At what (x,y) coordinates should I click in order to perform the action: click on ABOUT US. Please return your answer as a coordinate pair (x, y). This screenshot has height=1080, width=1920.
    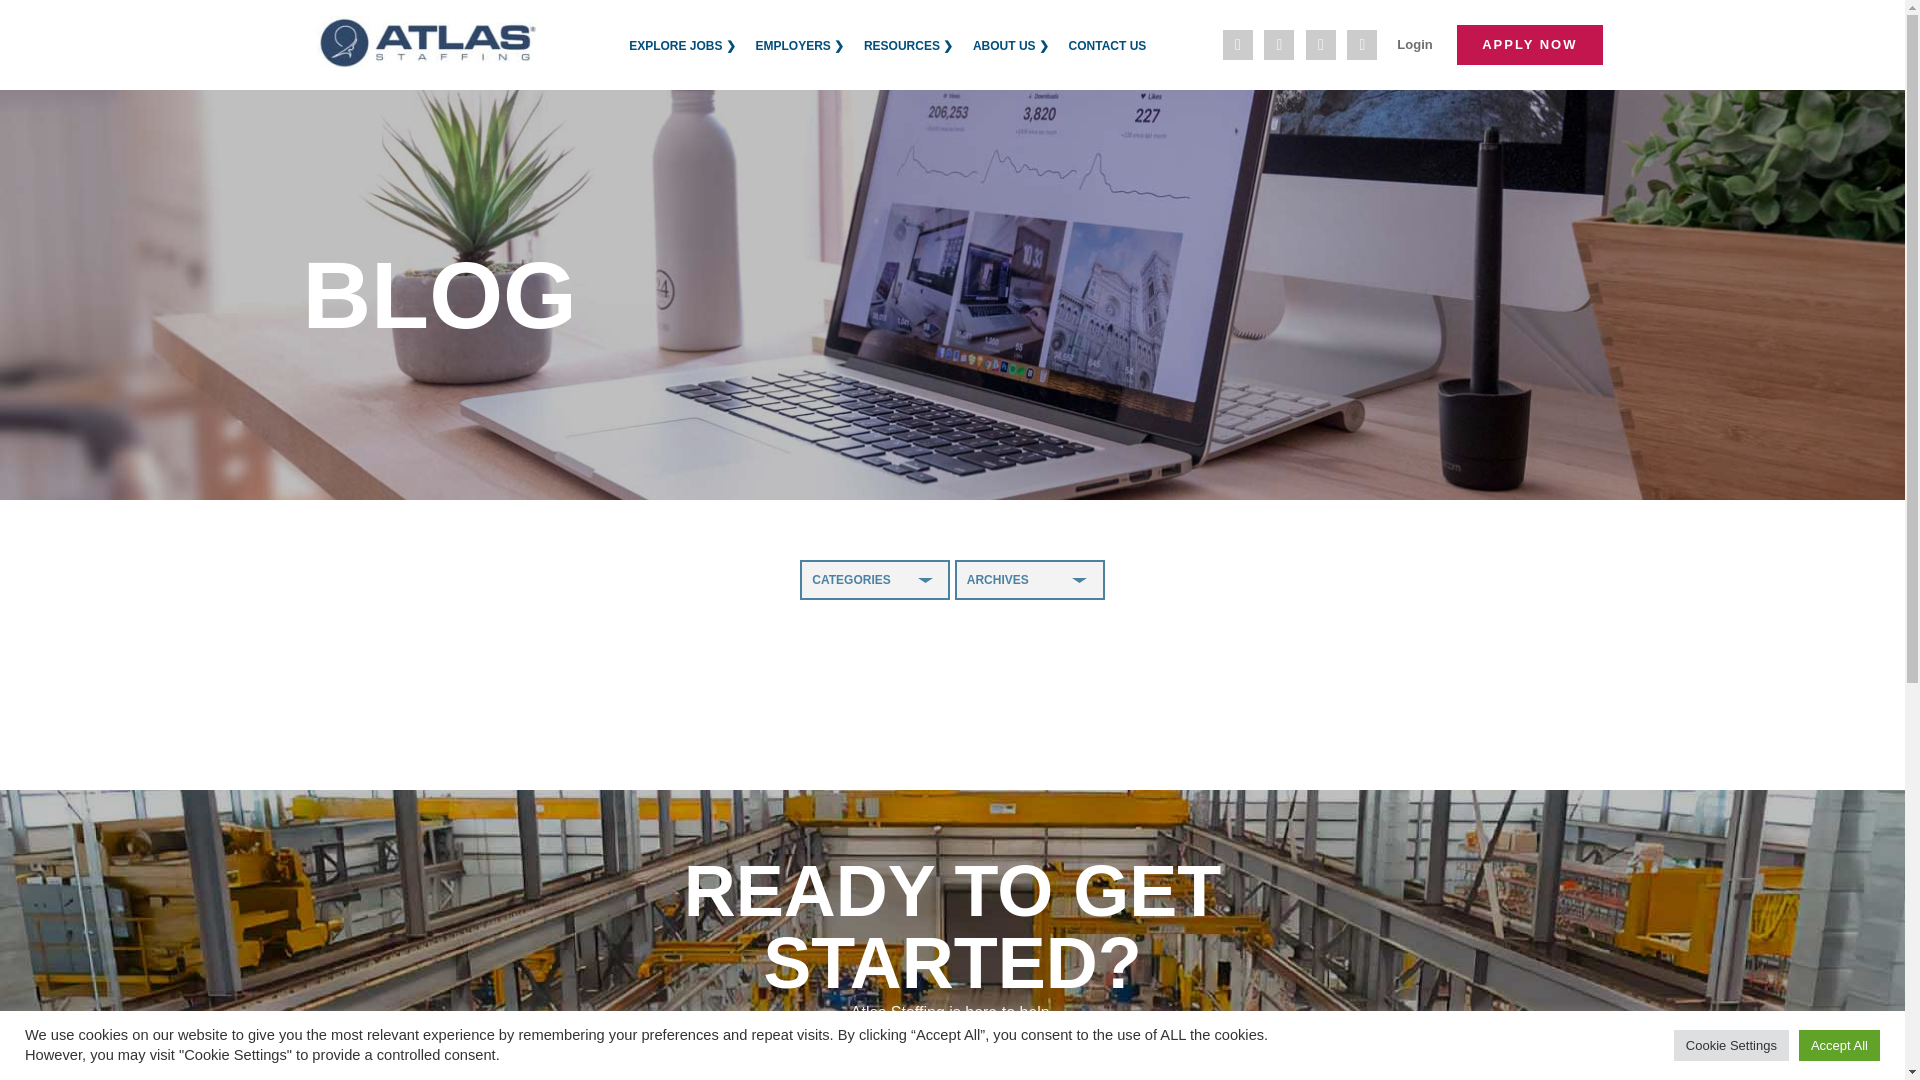
    Looking at the image, I should click on (1010, 46).